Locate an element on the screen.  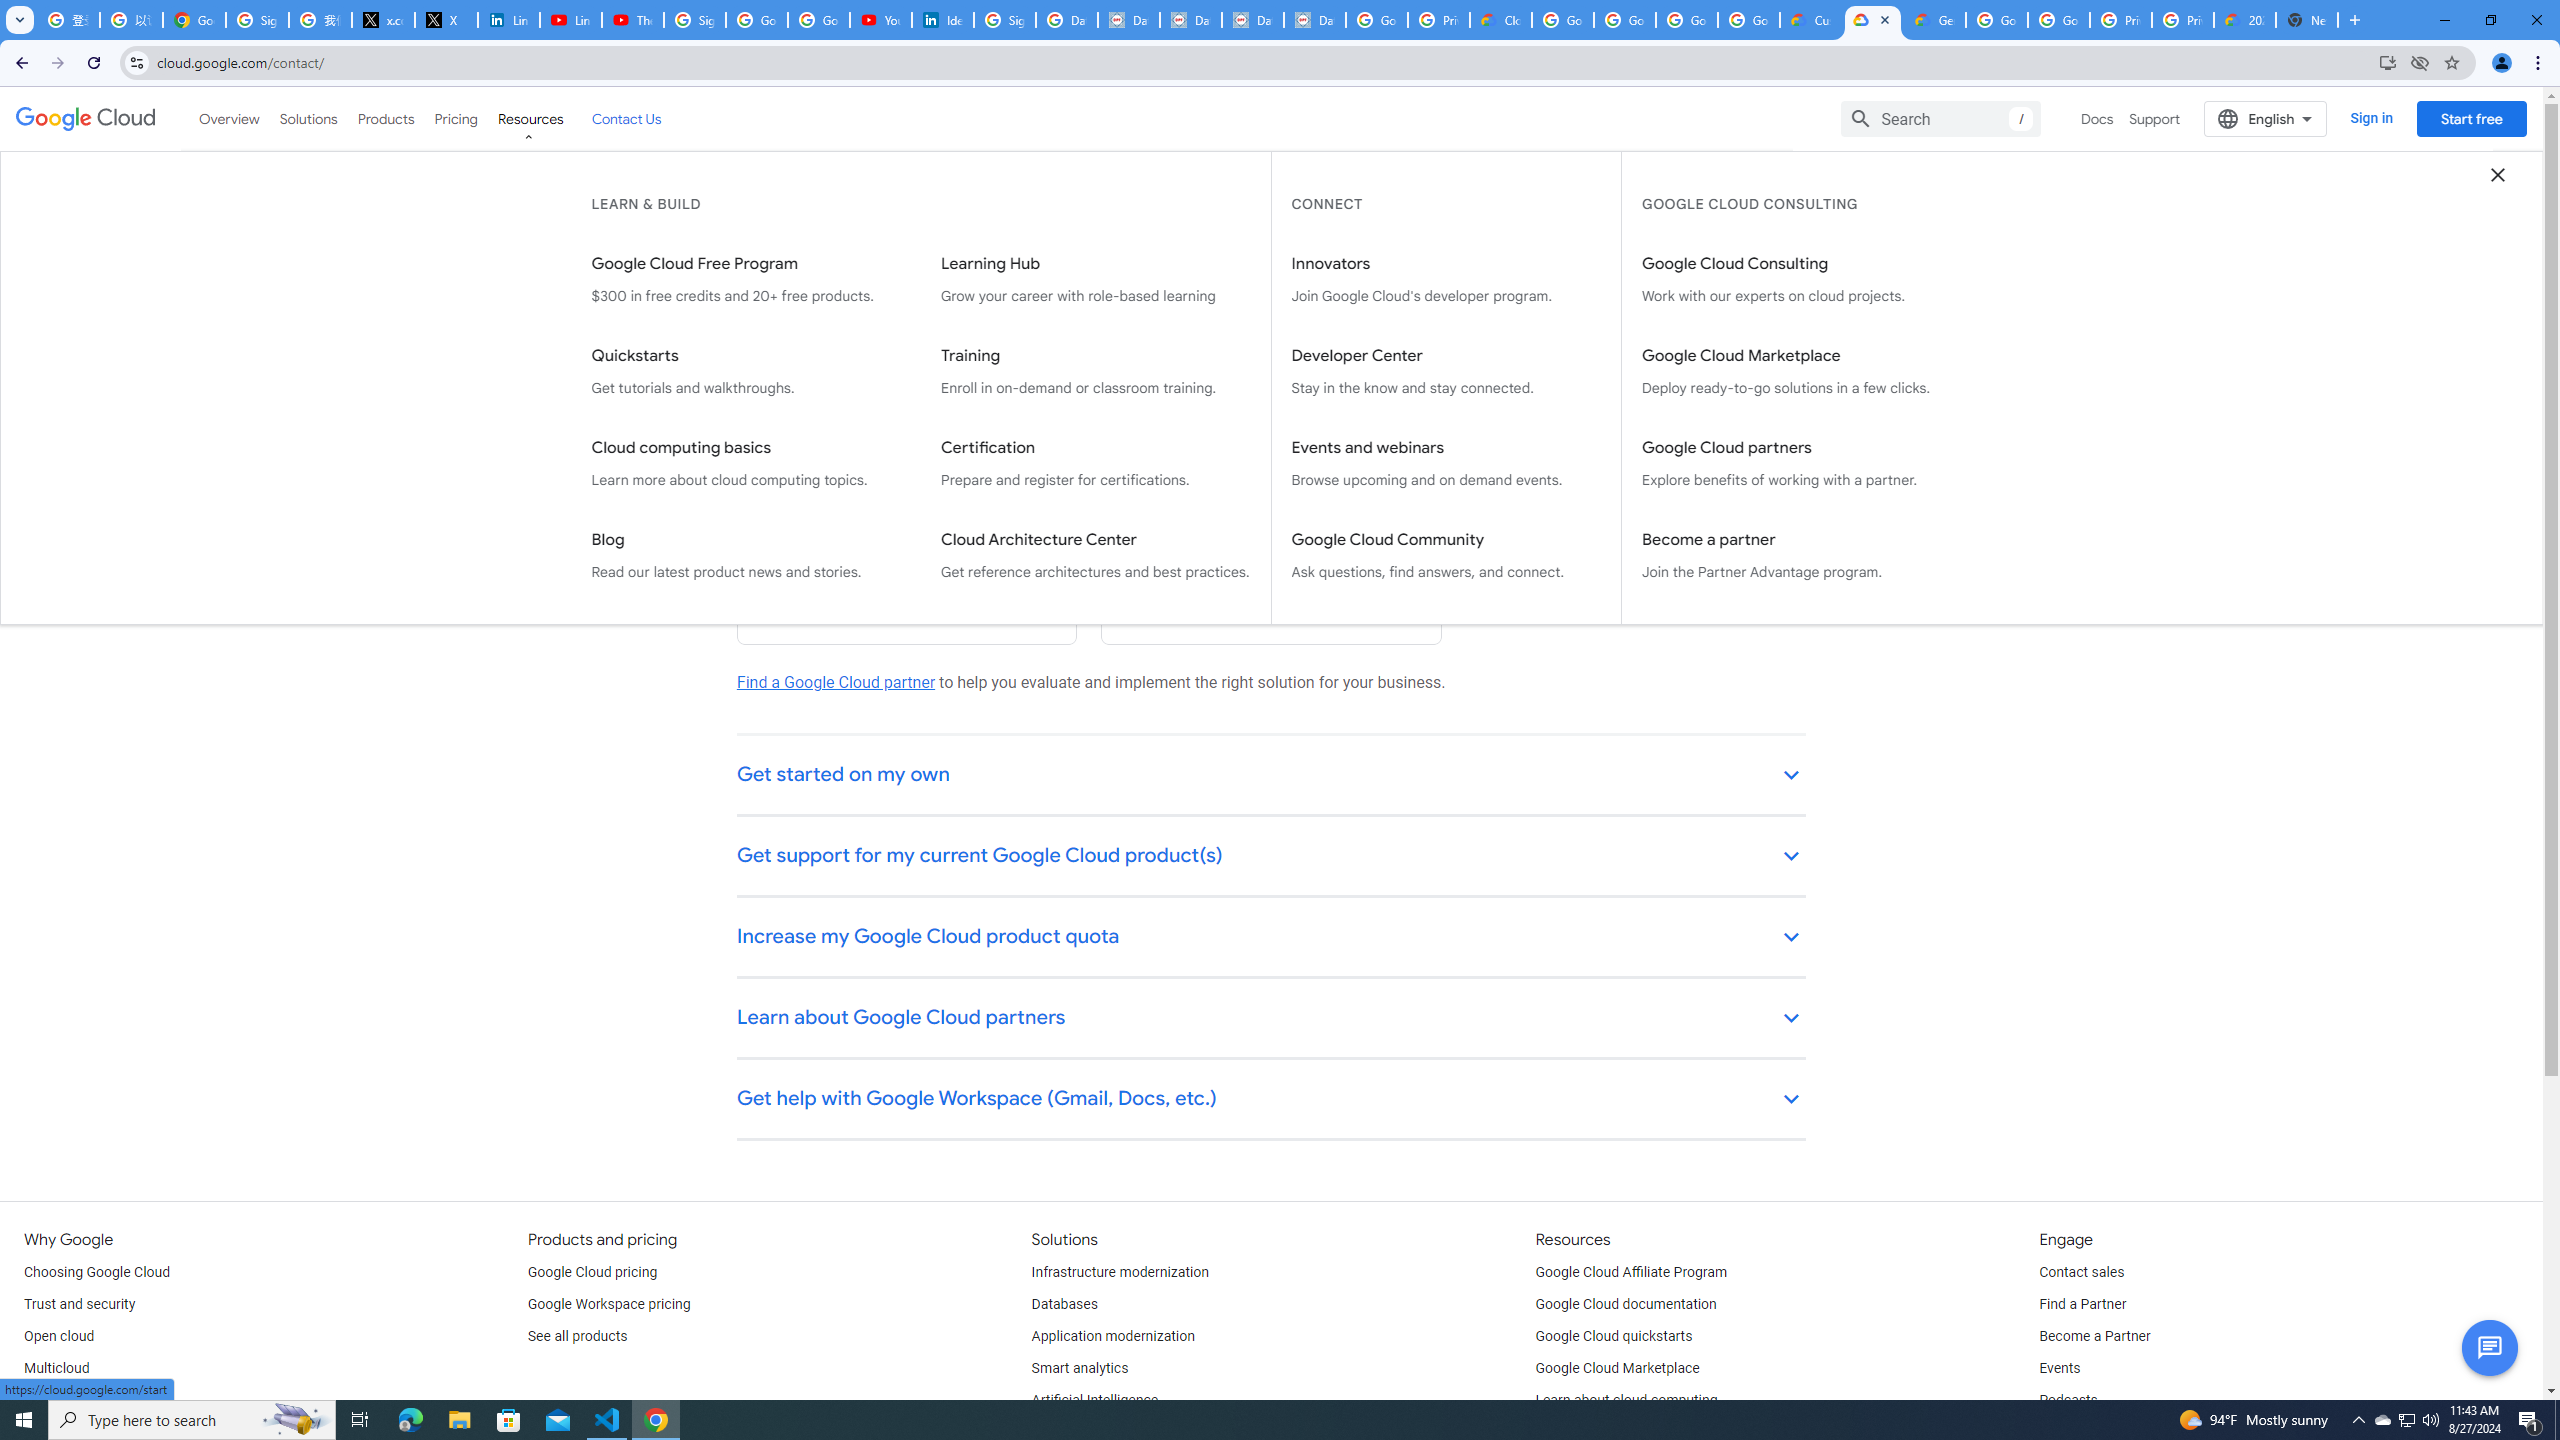
Identity verification via Persona | LinkedIn Help is located at coordinates (943, 20).